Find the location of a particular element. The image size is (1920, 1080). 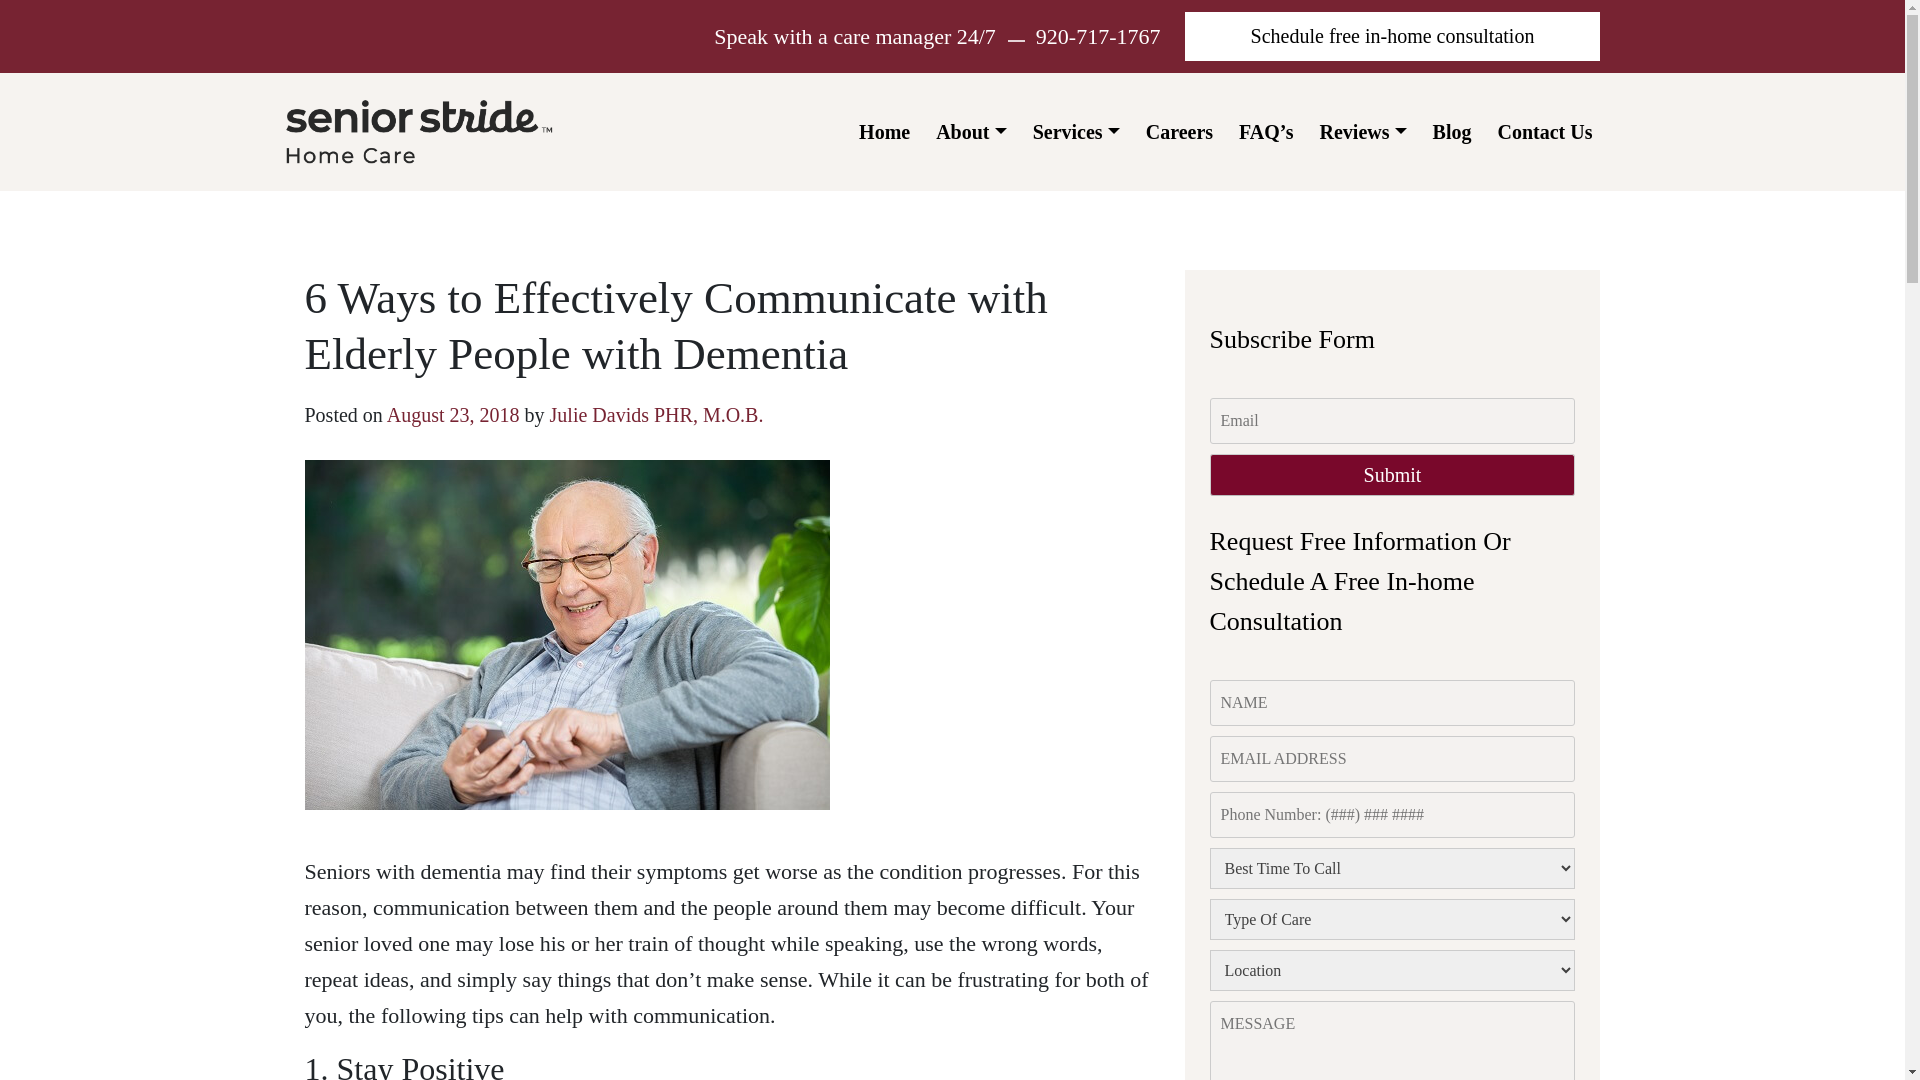

Submit is located at coordinates (1392, 474).